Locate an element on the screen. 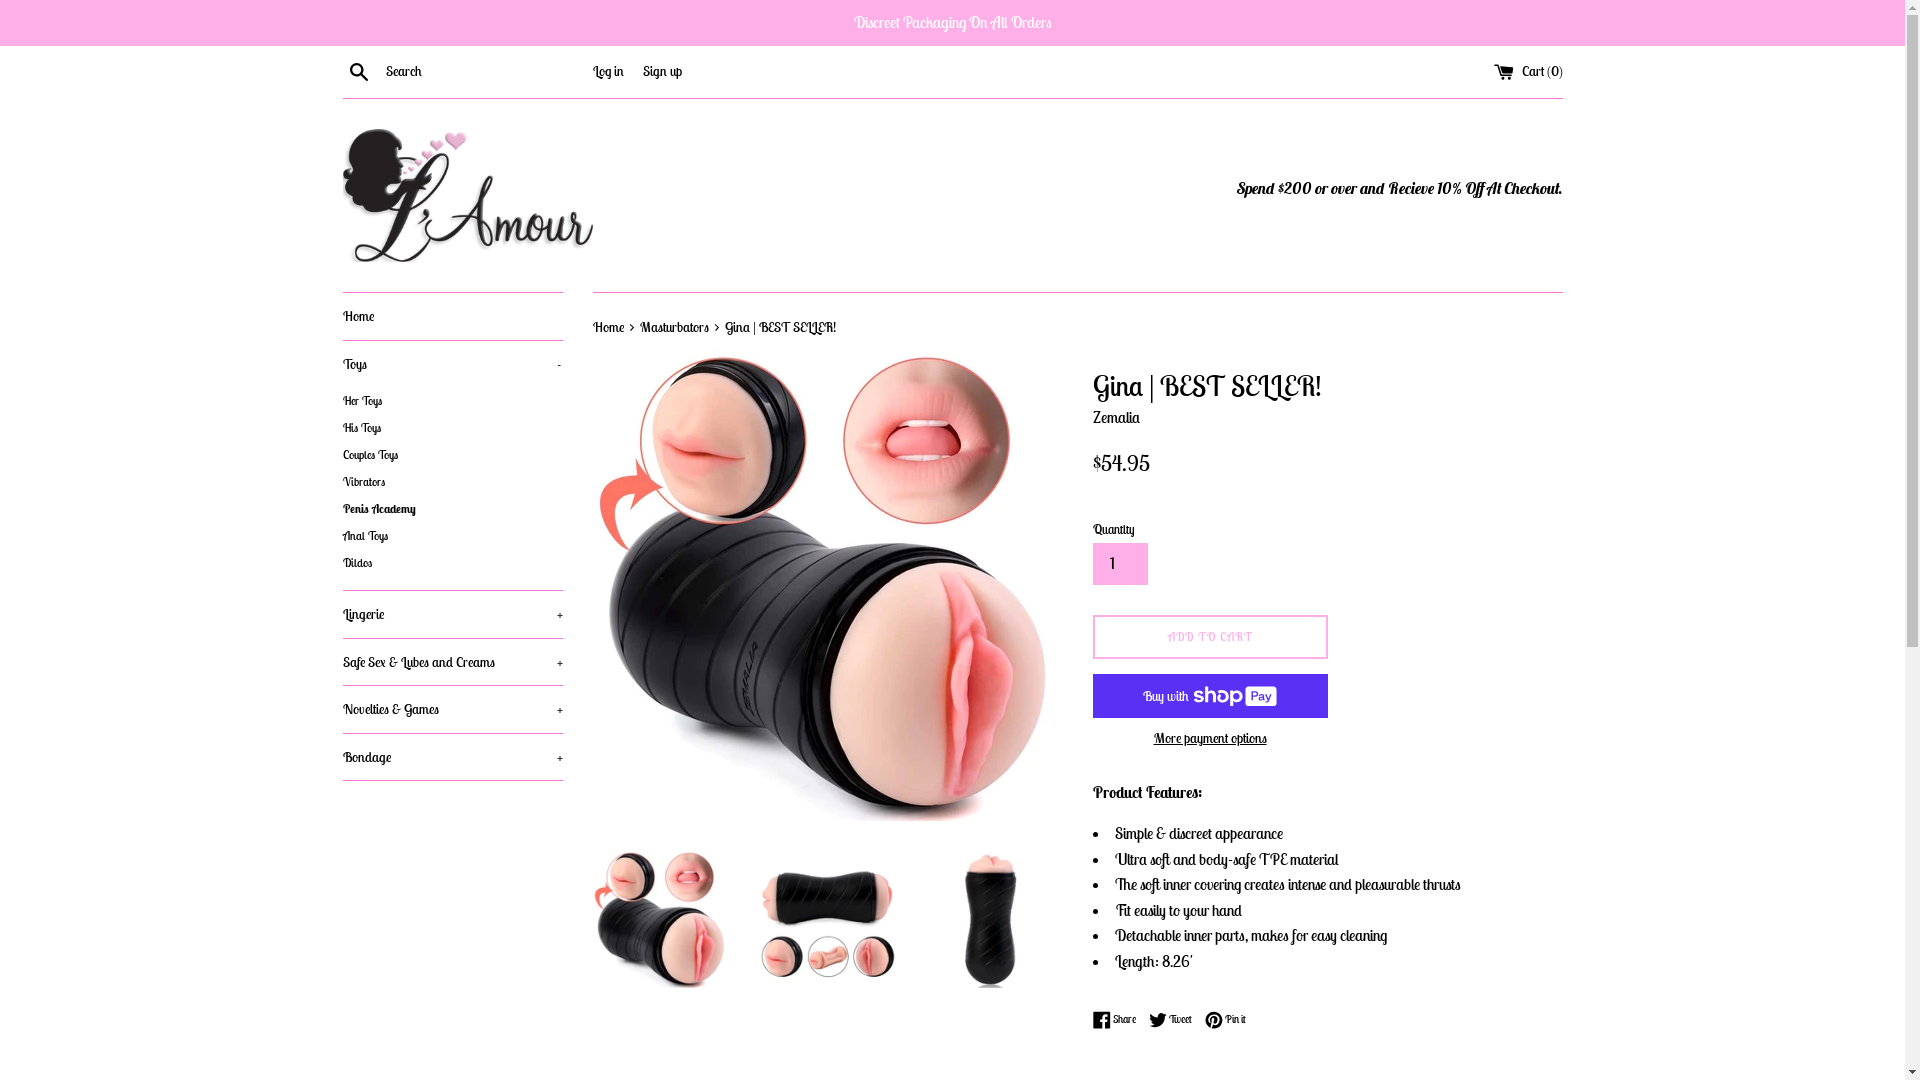  Tweet
Tweet on Twitter is located at coordinates (1174, 1020).